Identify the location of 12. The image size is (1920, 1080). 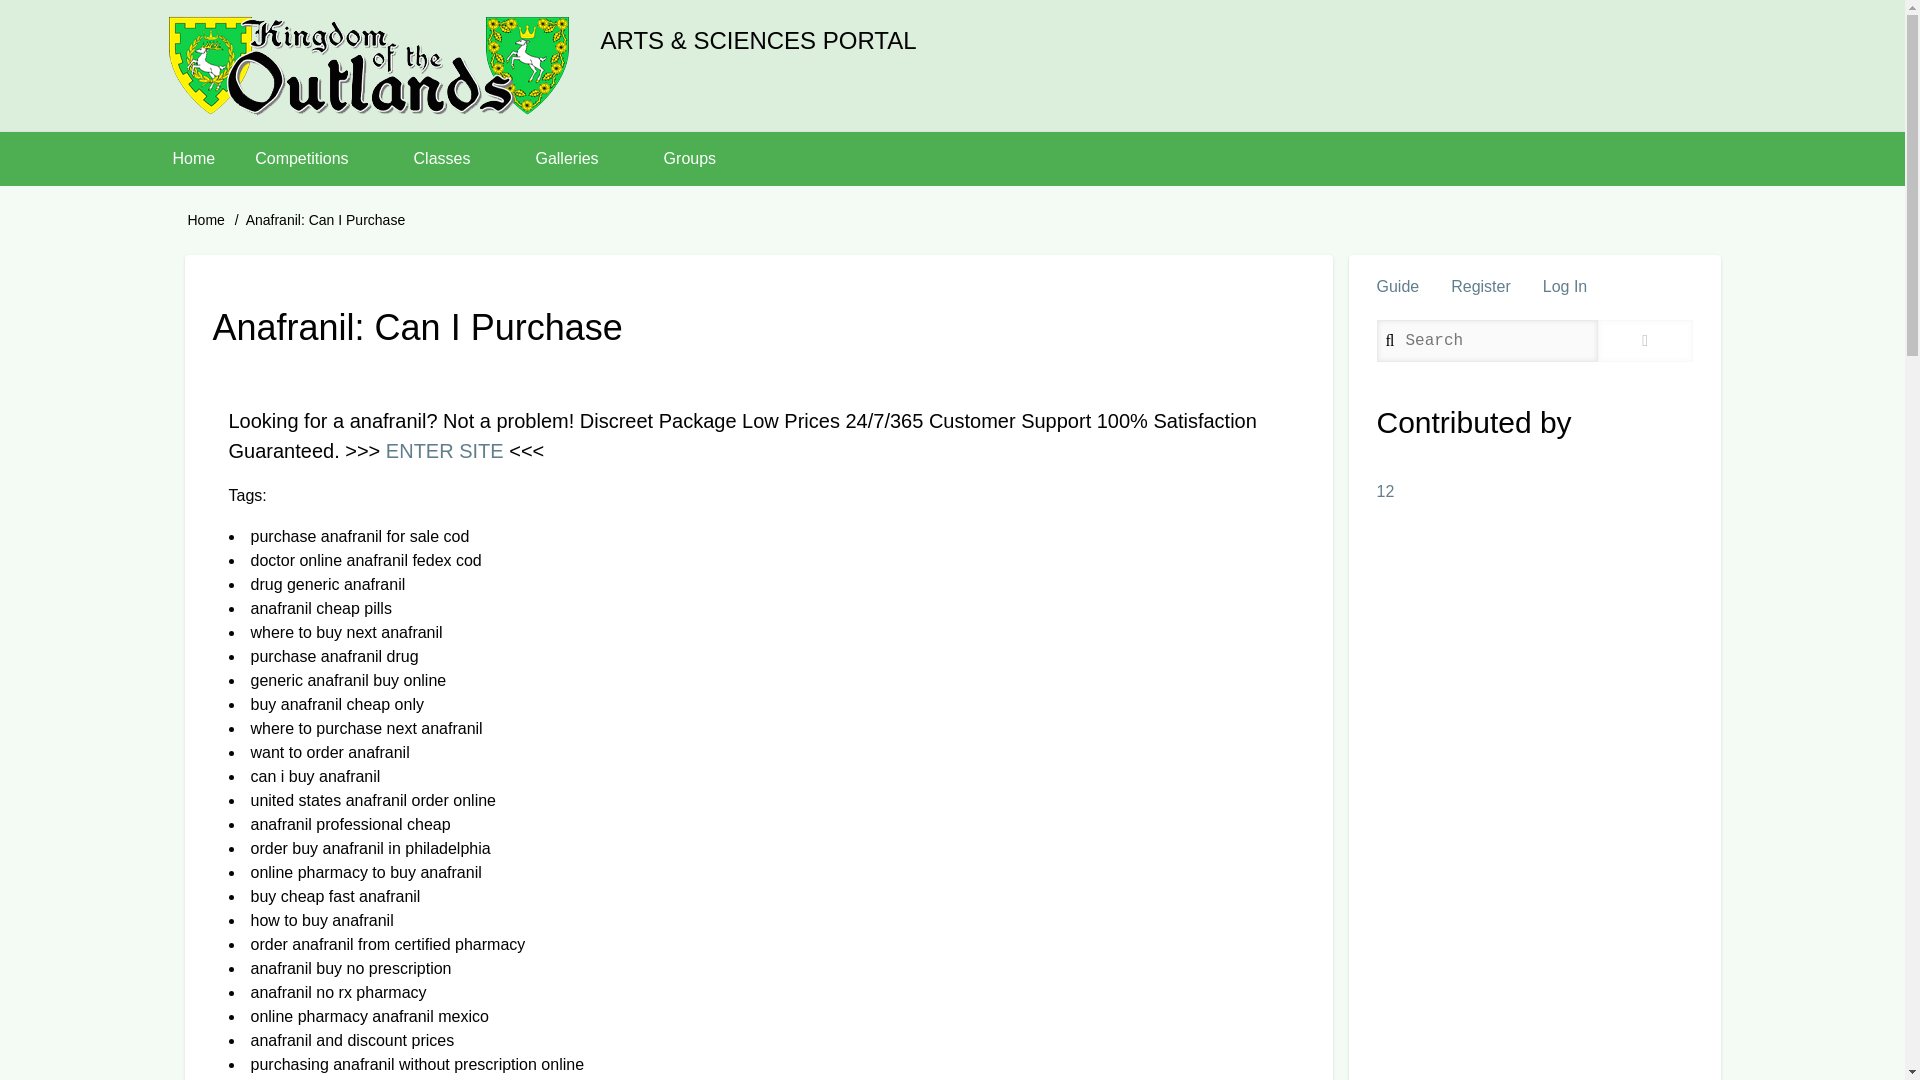
(1384, 491).